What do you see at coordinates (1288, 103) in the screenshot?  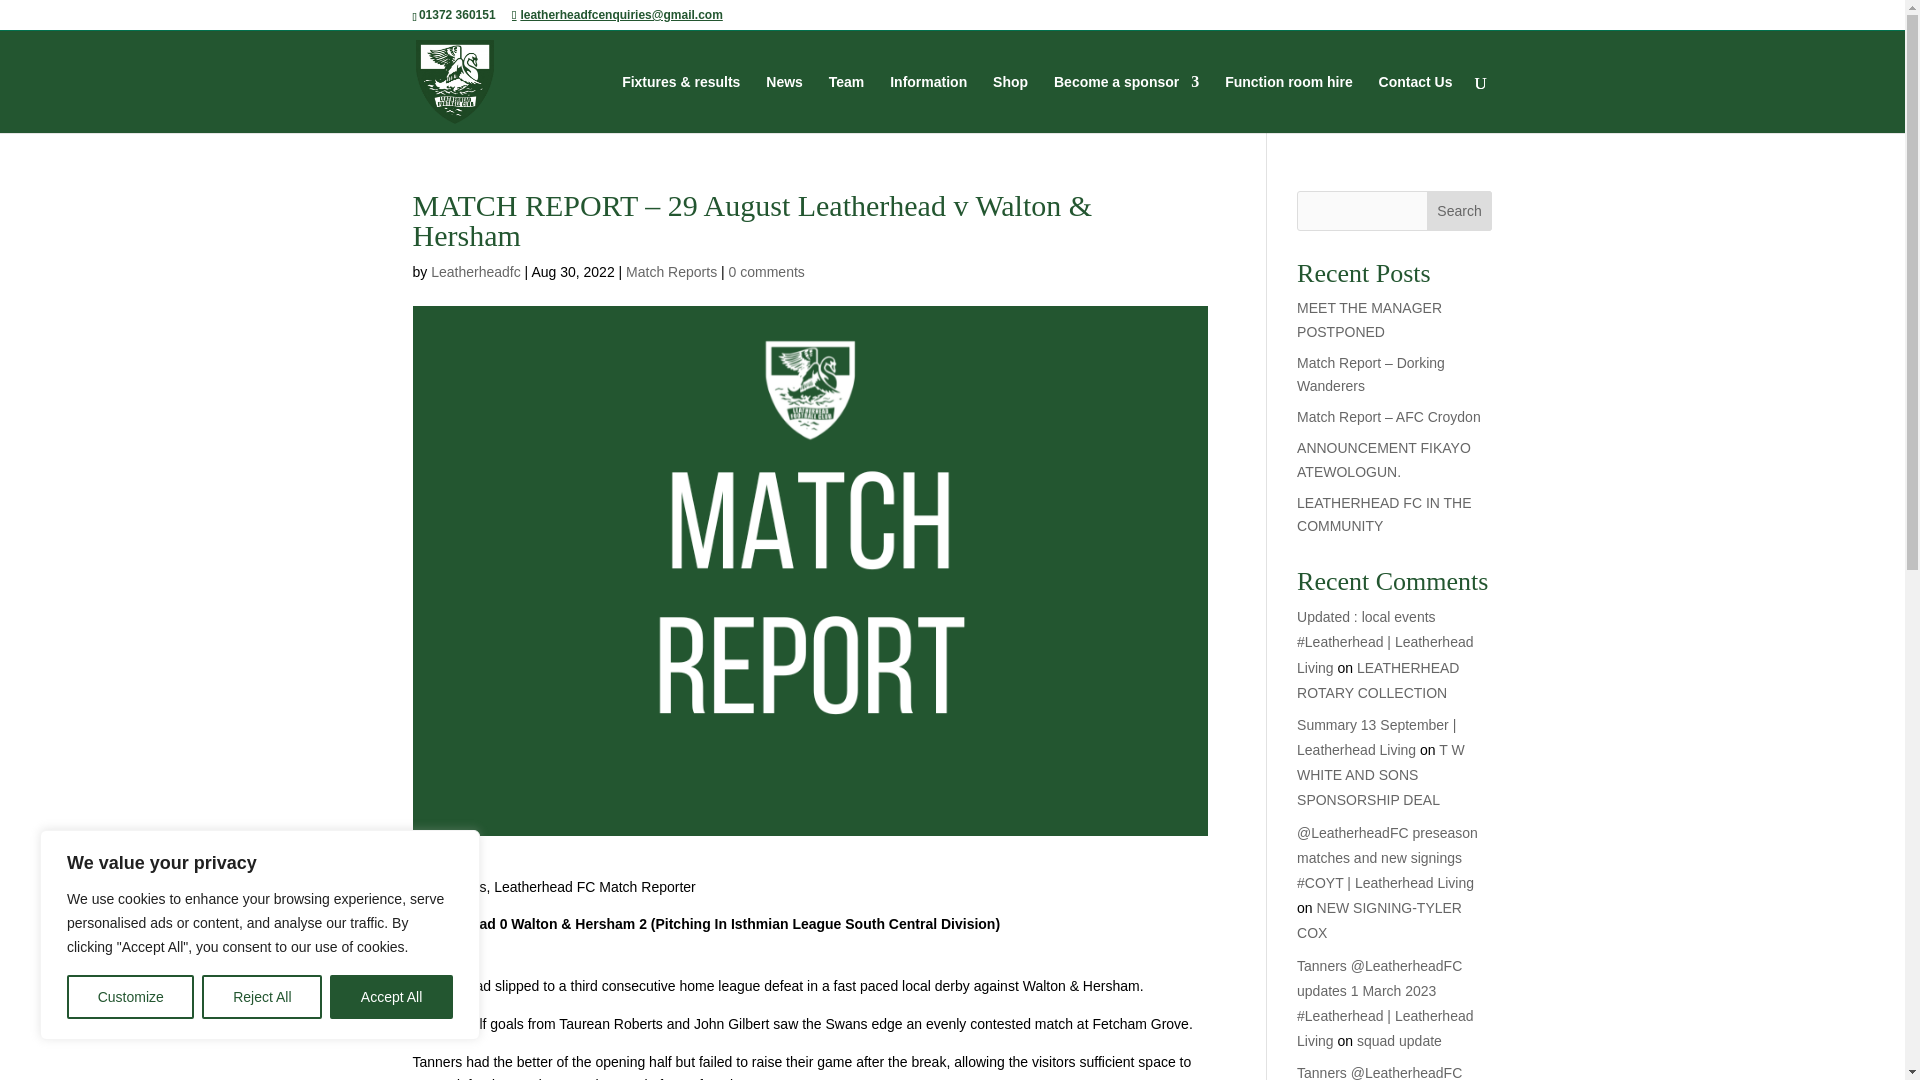 I see `Function room hire` at bounding box center [1288, 103].